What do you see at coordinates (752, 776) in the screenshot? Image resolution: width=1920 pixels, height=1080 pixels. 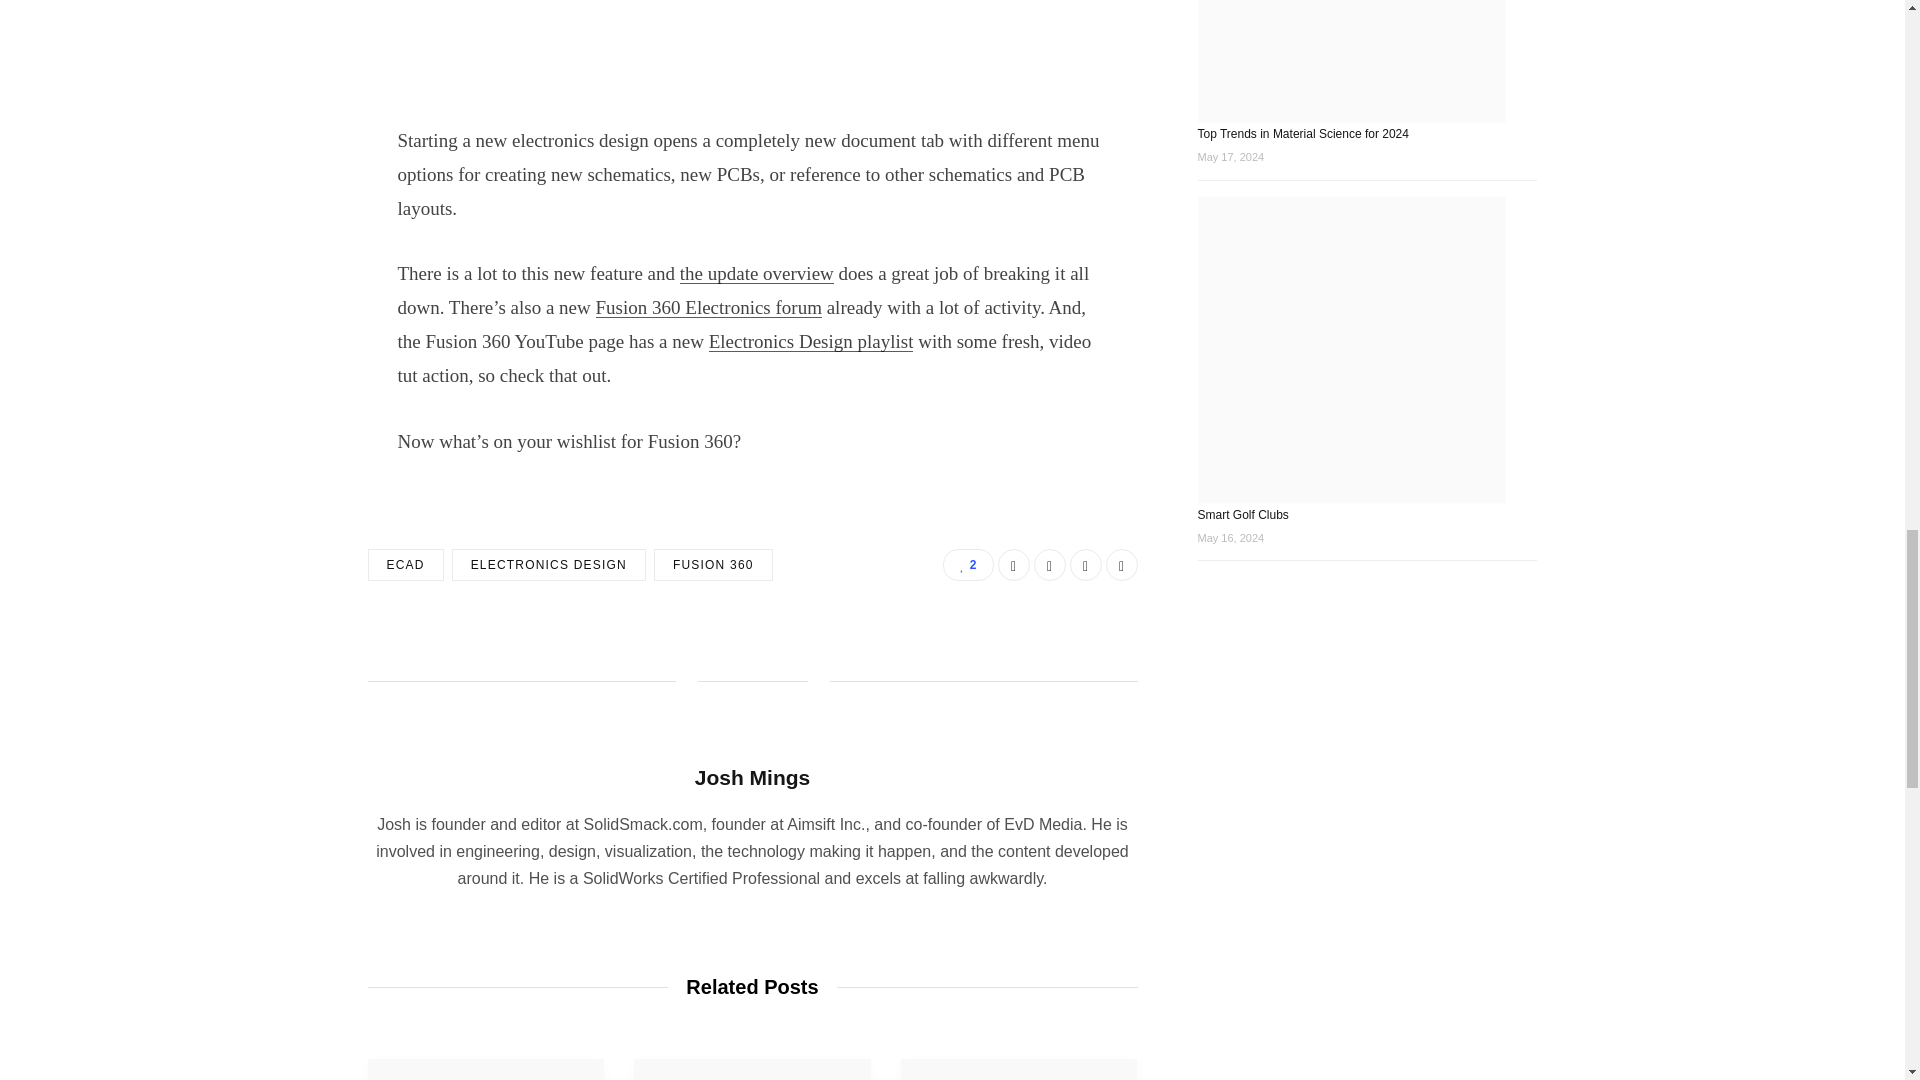 I see `Josh Mings` at bounding box center [752, 776].